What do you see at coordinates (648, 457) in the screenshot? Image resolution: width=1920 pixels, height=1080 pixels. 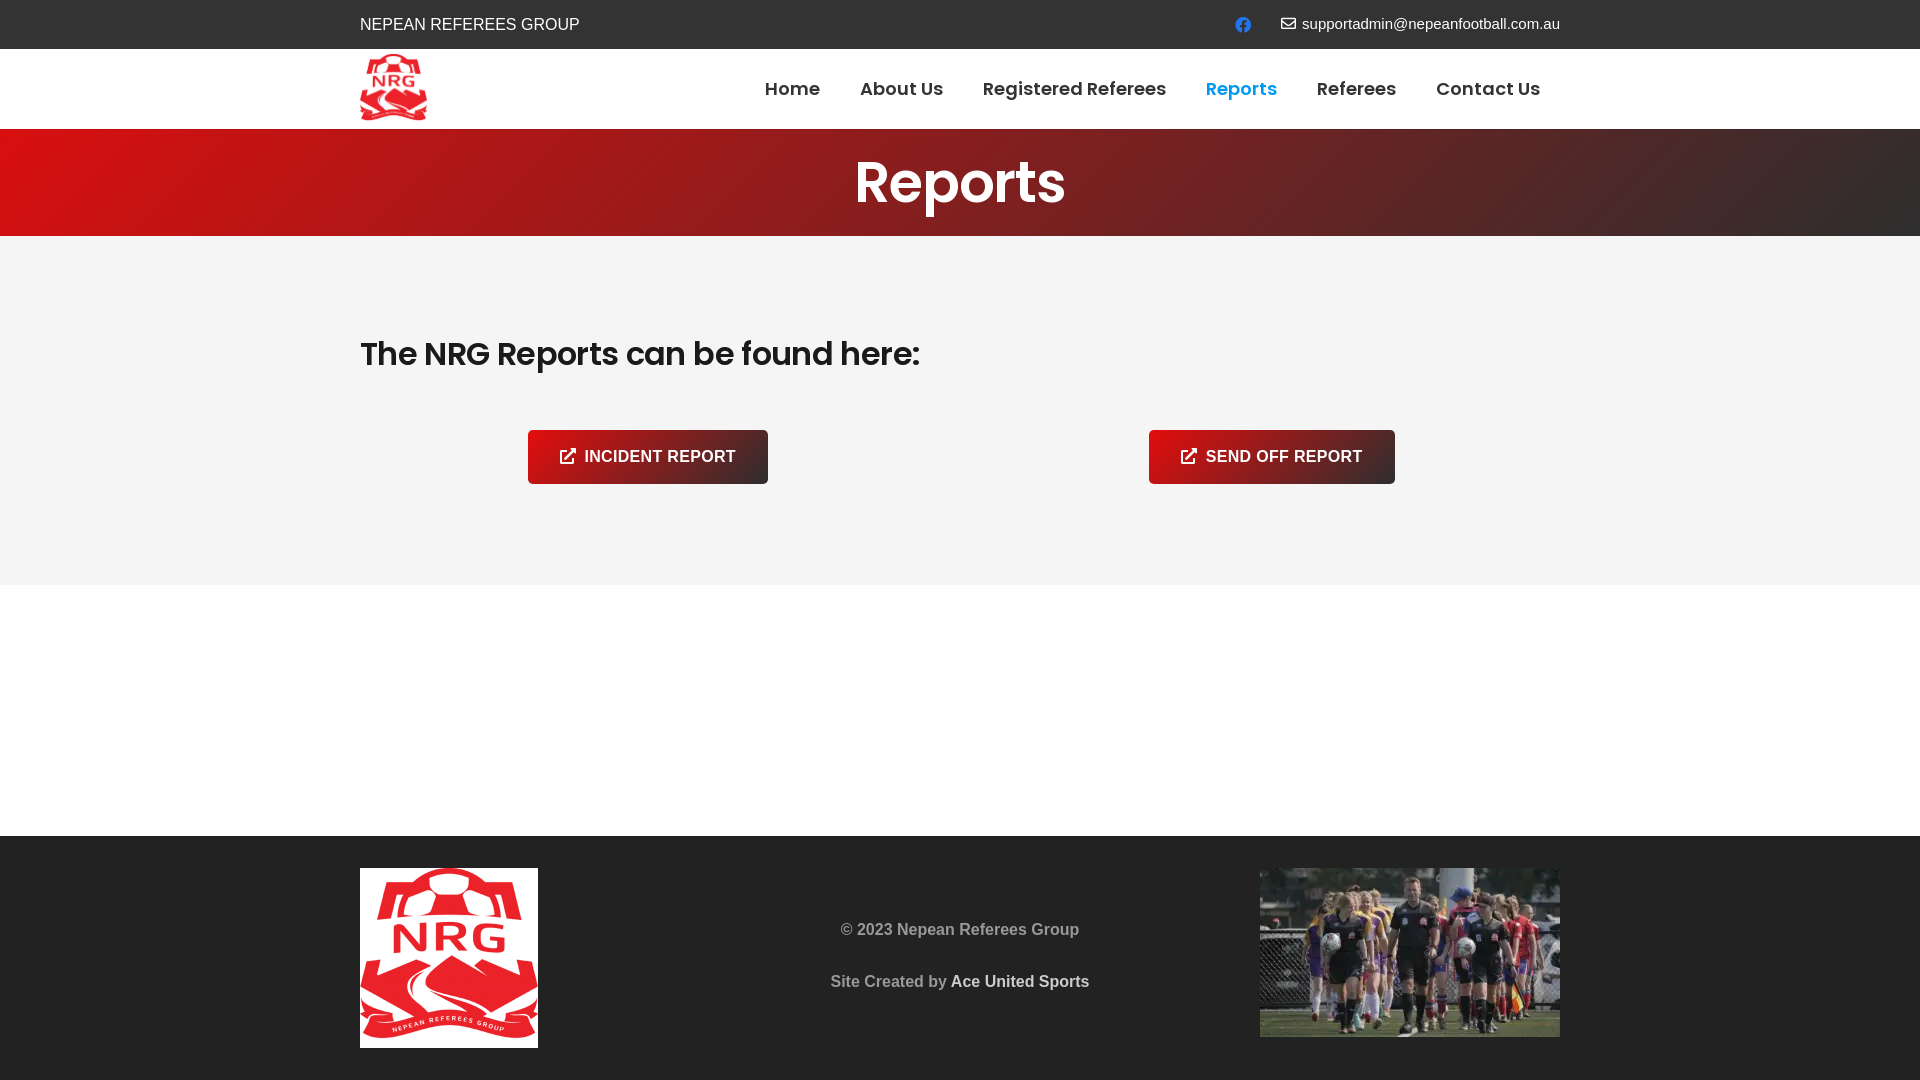 I see `INCIDENT REPORT` at bounding box center [648, 457].